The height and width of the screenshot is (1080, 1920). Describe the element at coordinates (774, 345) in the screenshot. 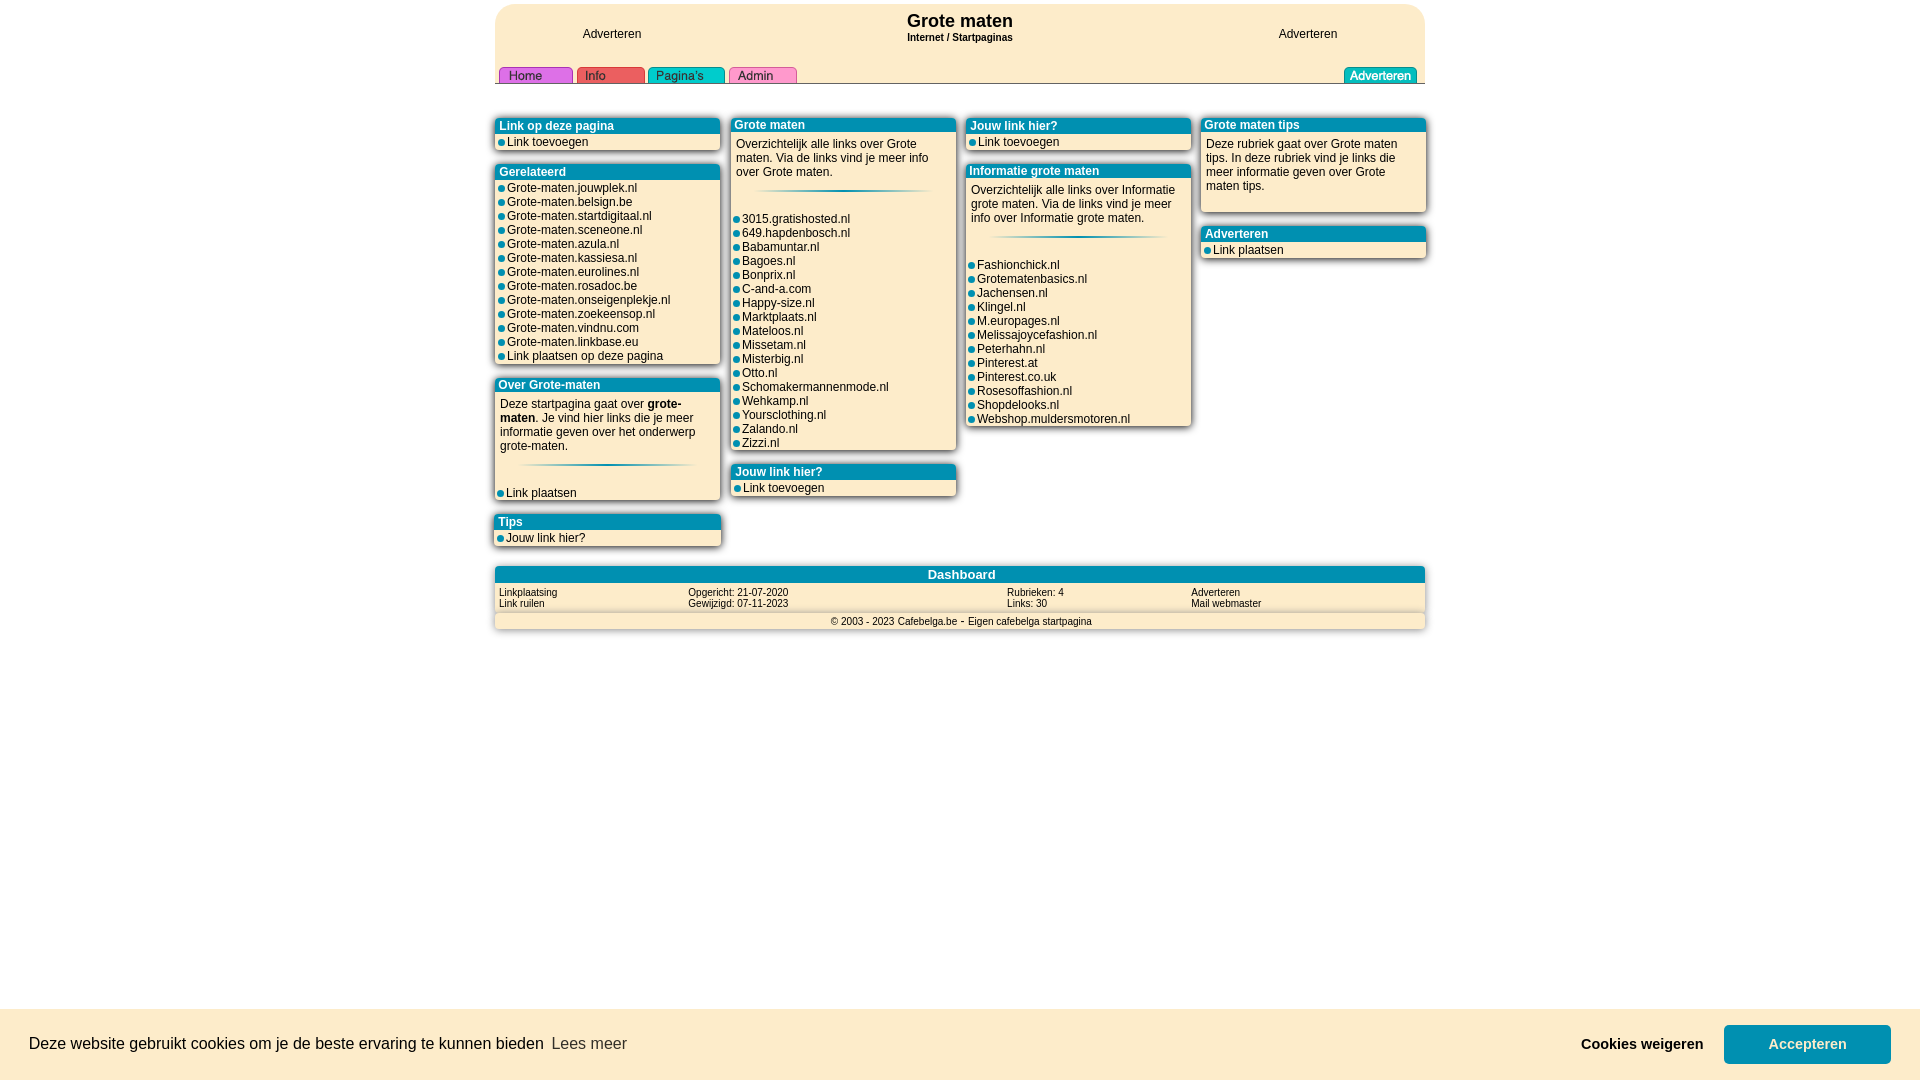

I see `Missetam.nl` at that location.